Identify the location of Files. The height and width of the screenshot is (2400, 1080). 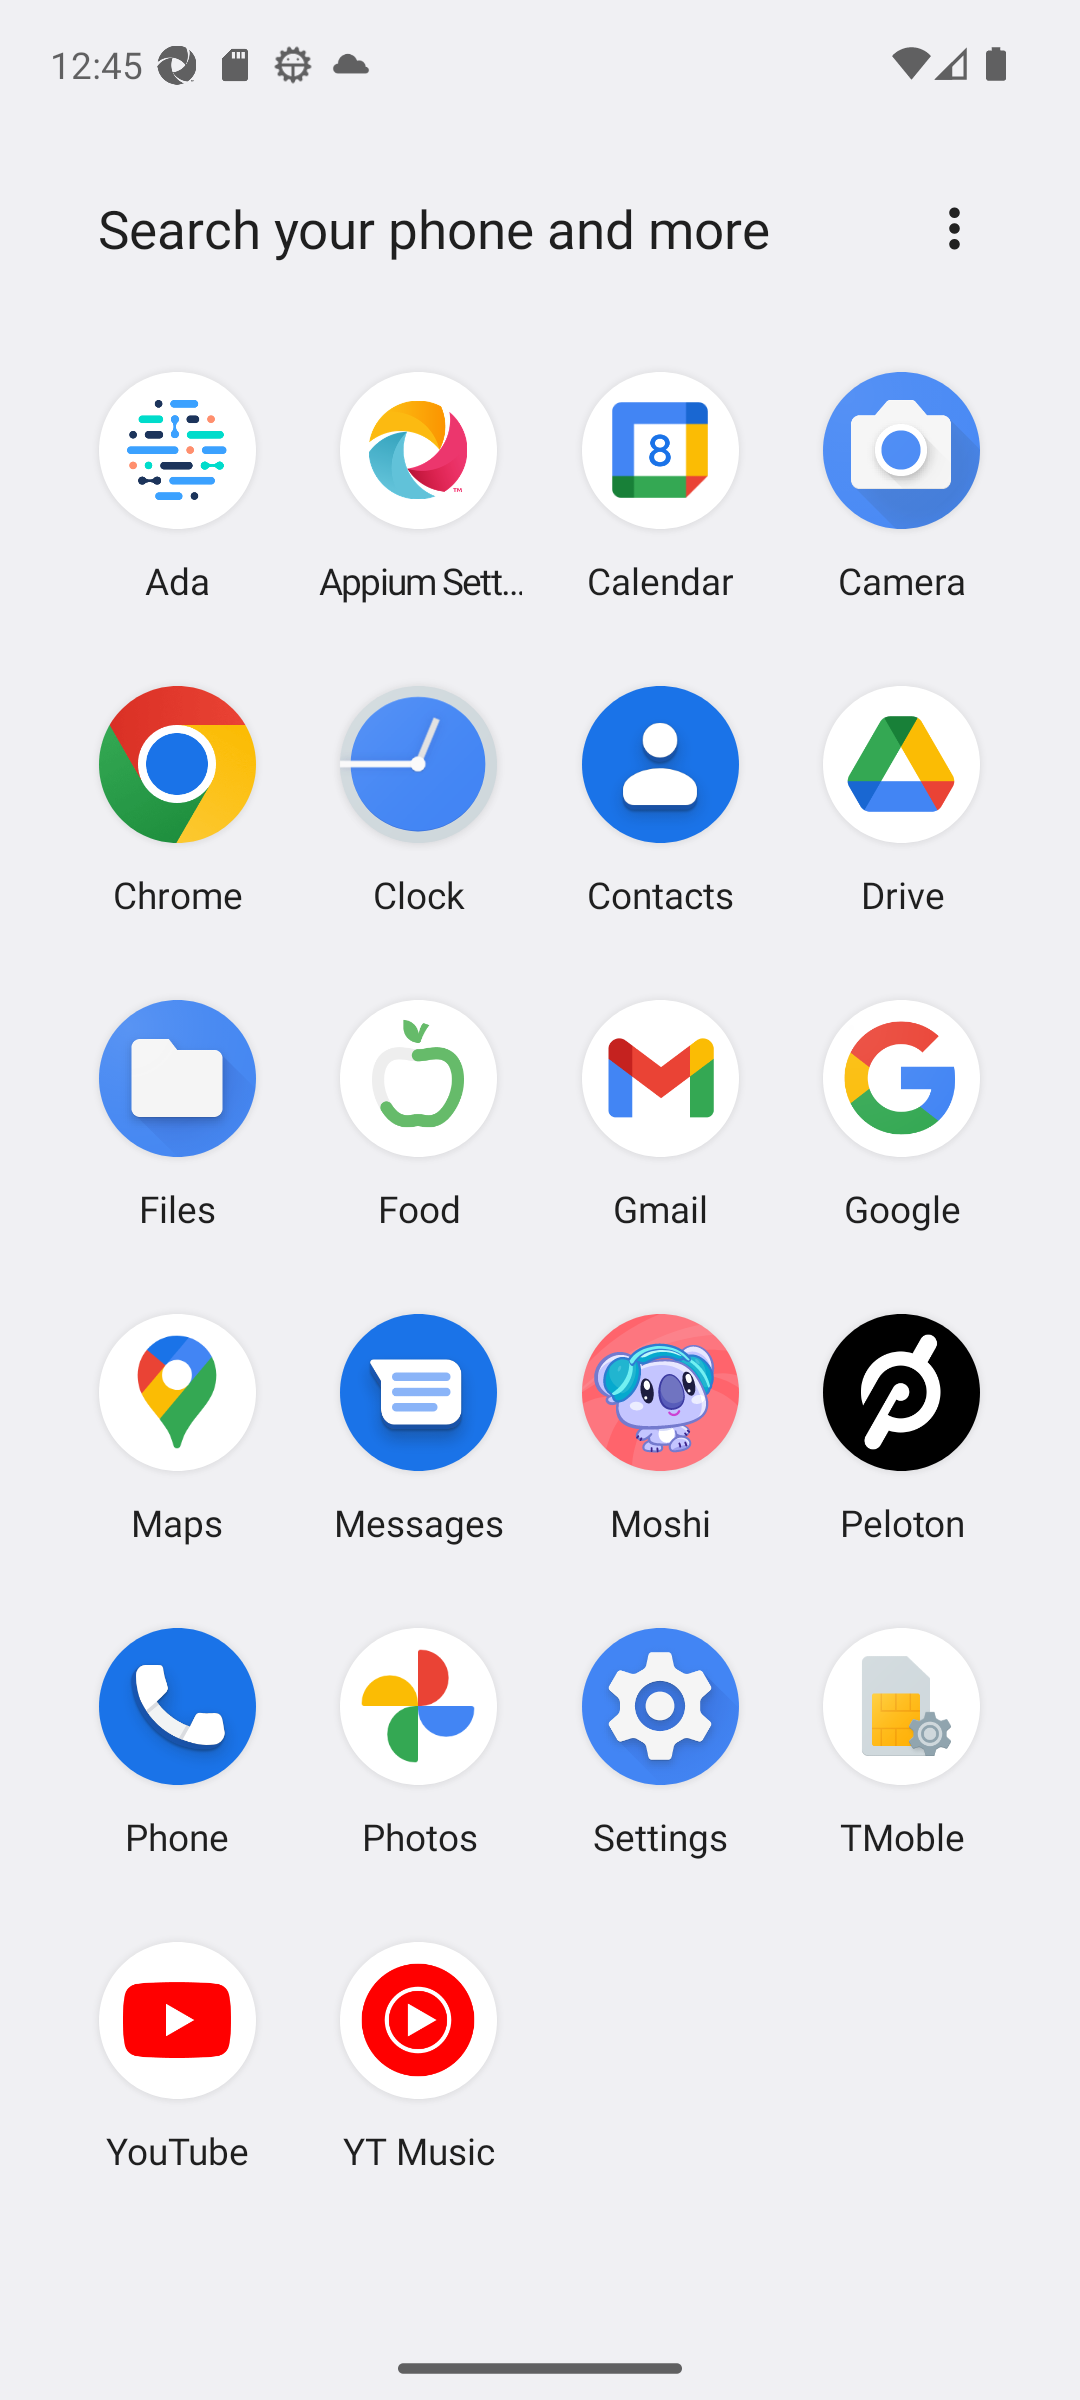
(178, 1112).